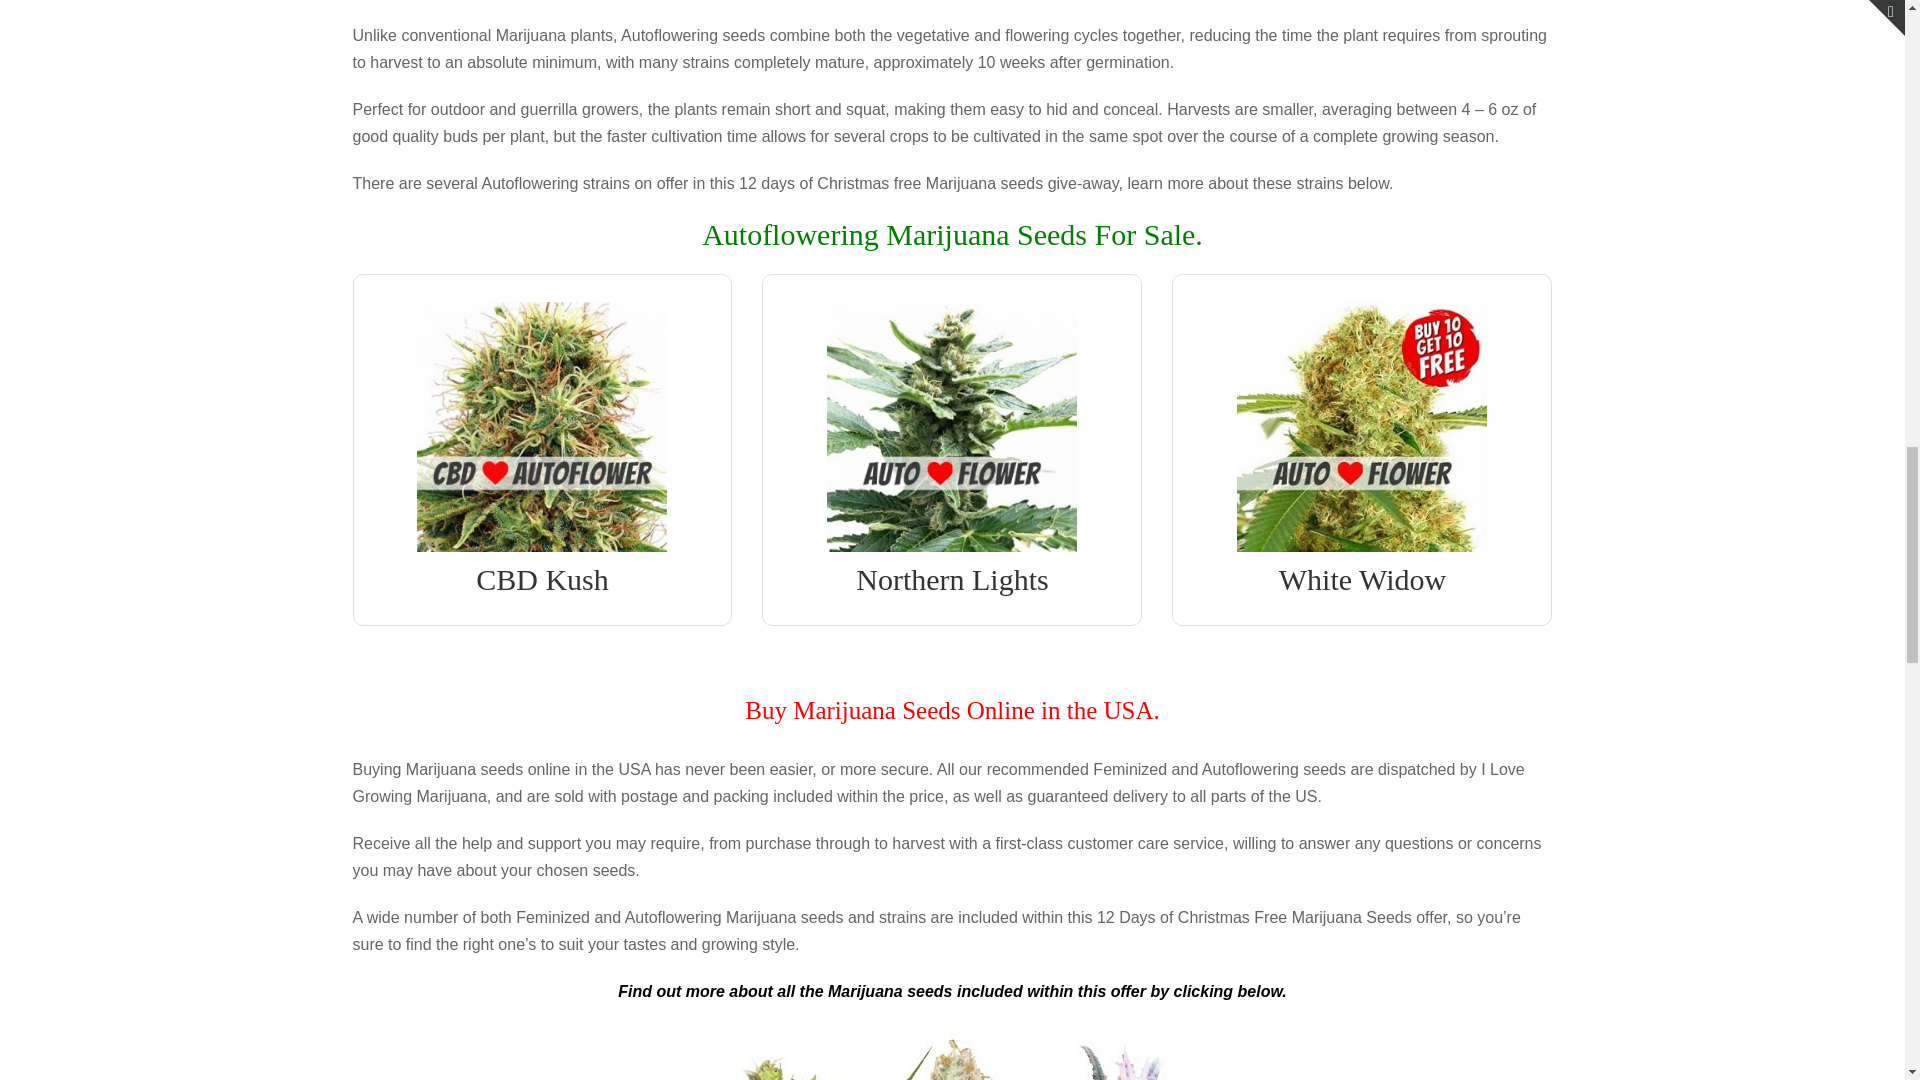  I want to click on VIEW PRODUCT, so click(1362, 324).